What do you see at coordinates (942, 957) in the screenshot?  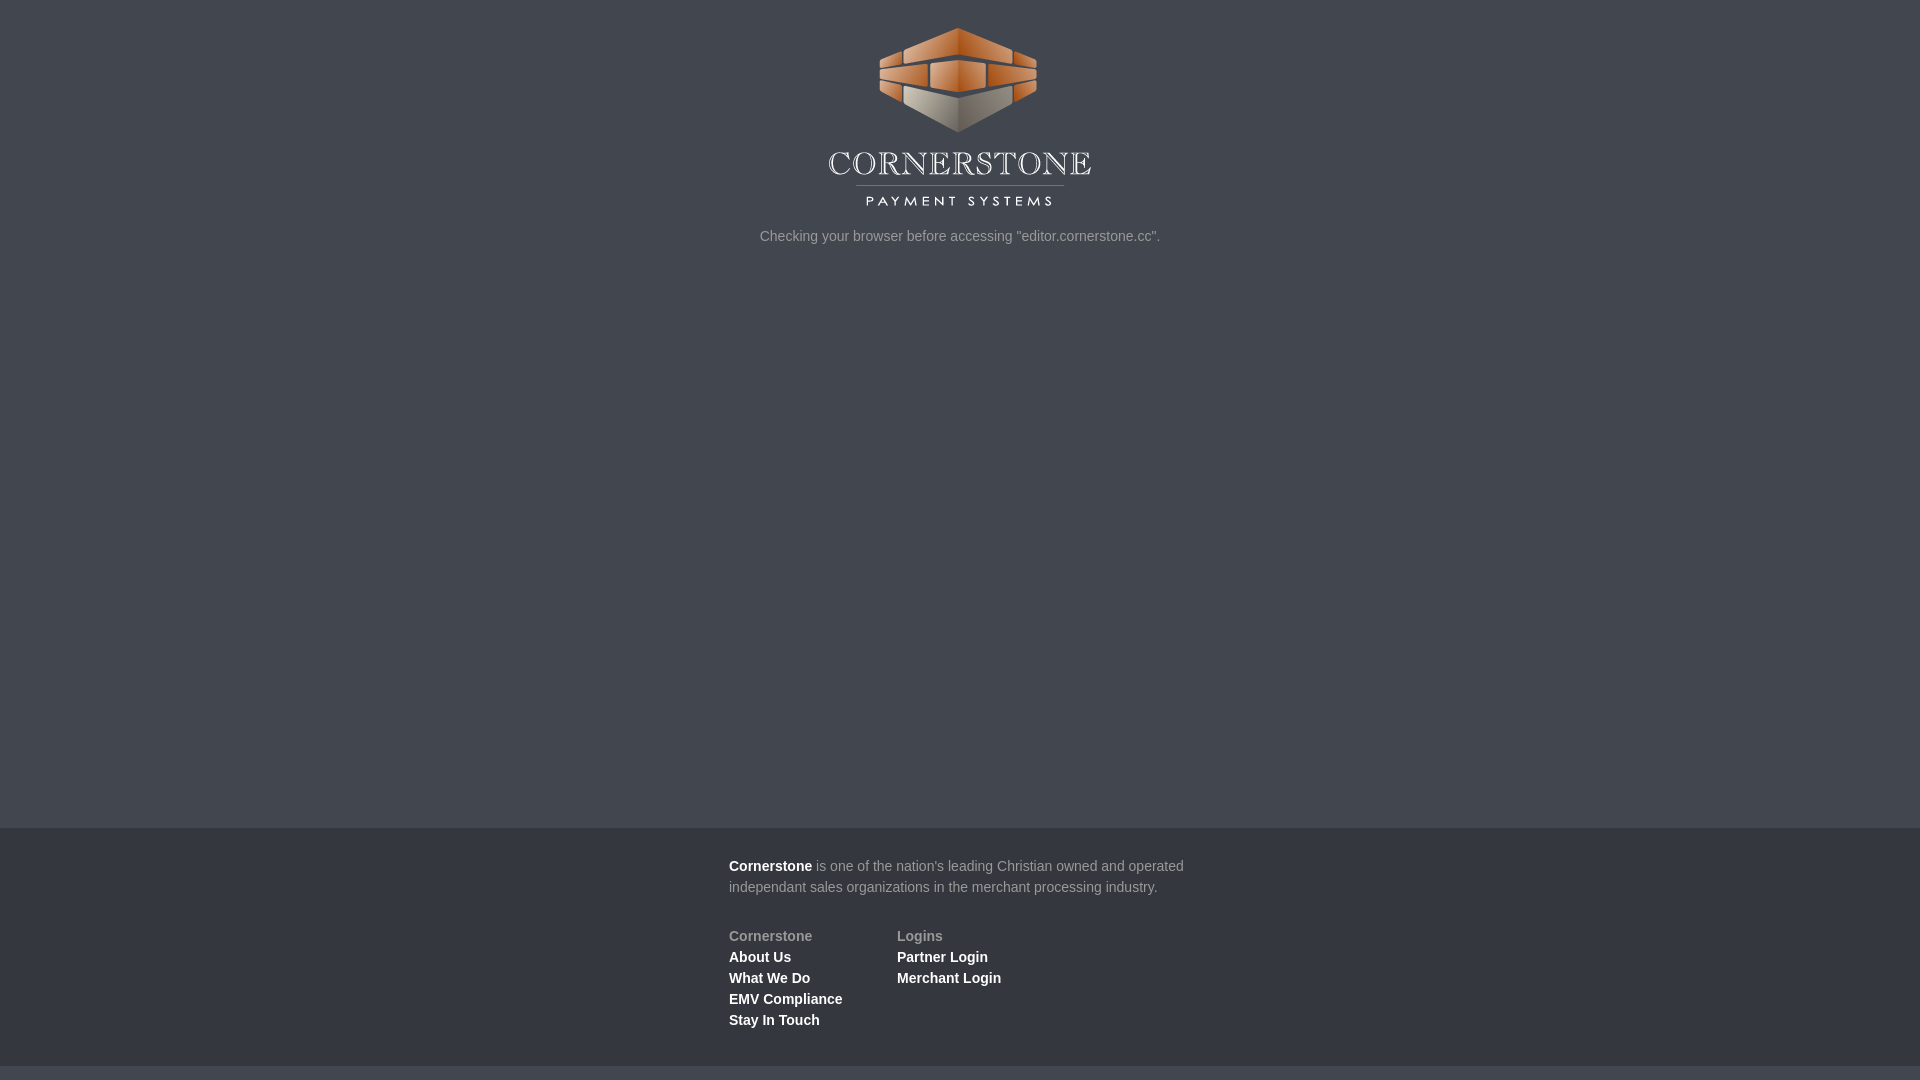 I see `Partner Login` at bounding box center [942, 957].